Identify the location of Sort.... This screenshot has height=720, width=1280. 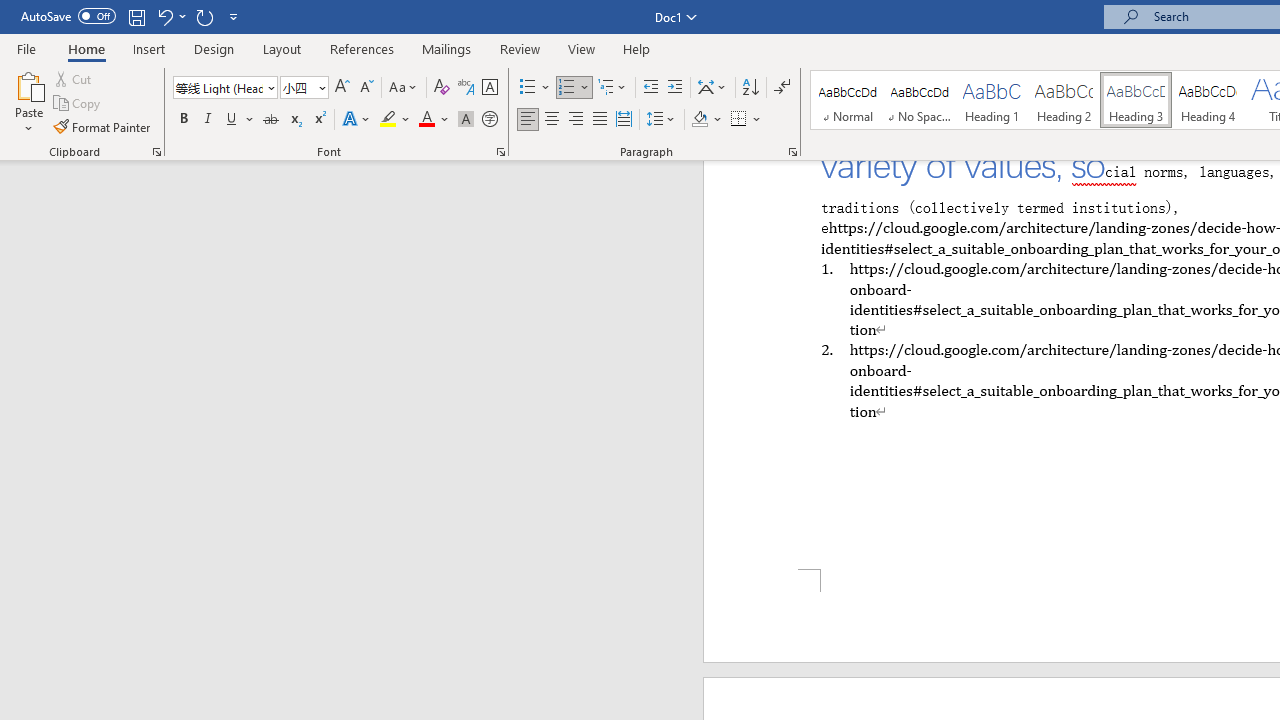
(750, 88).